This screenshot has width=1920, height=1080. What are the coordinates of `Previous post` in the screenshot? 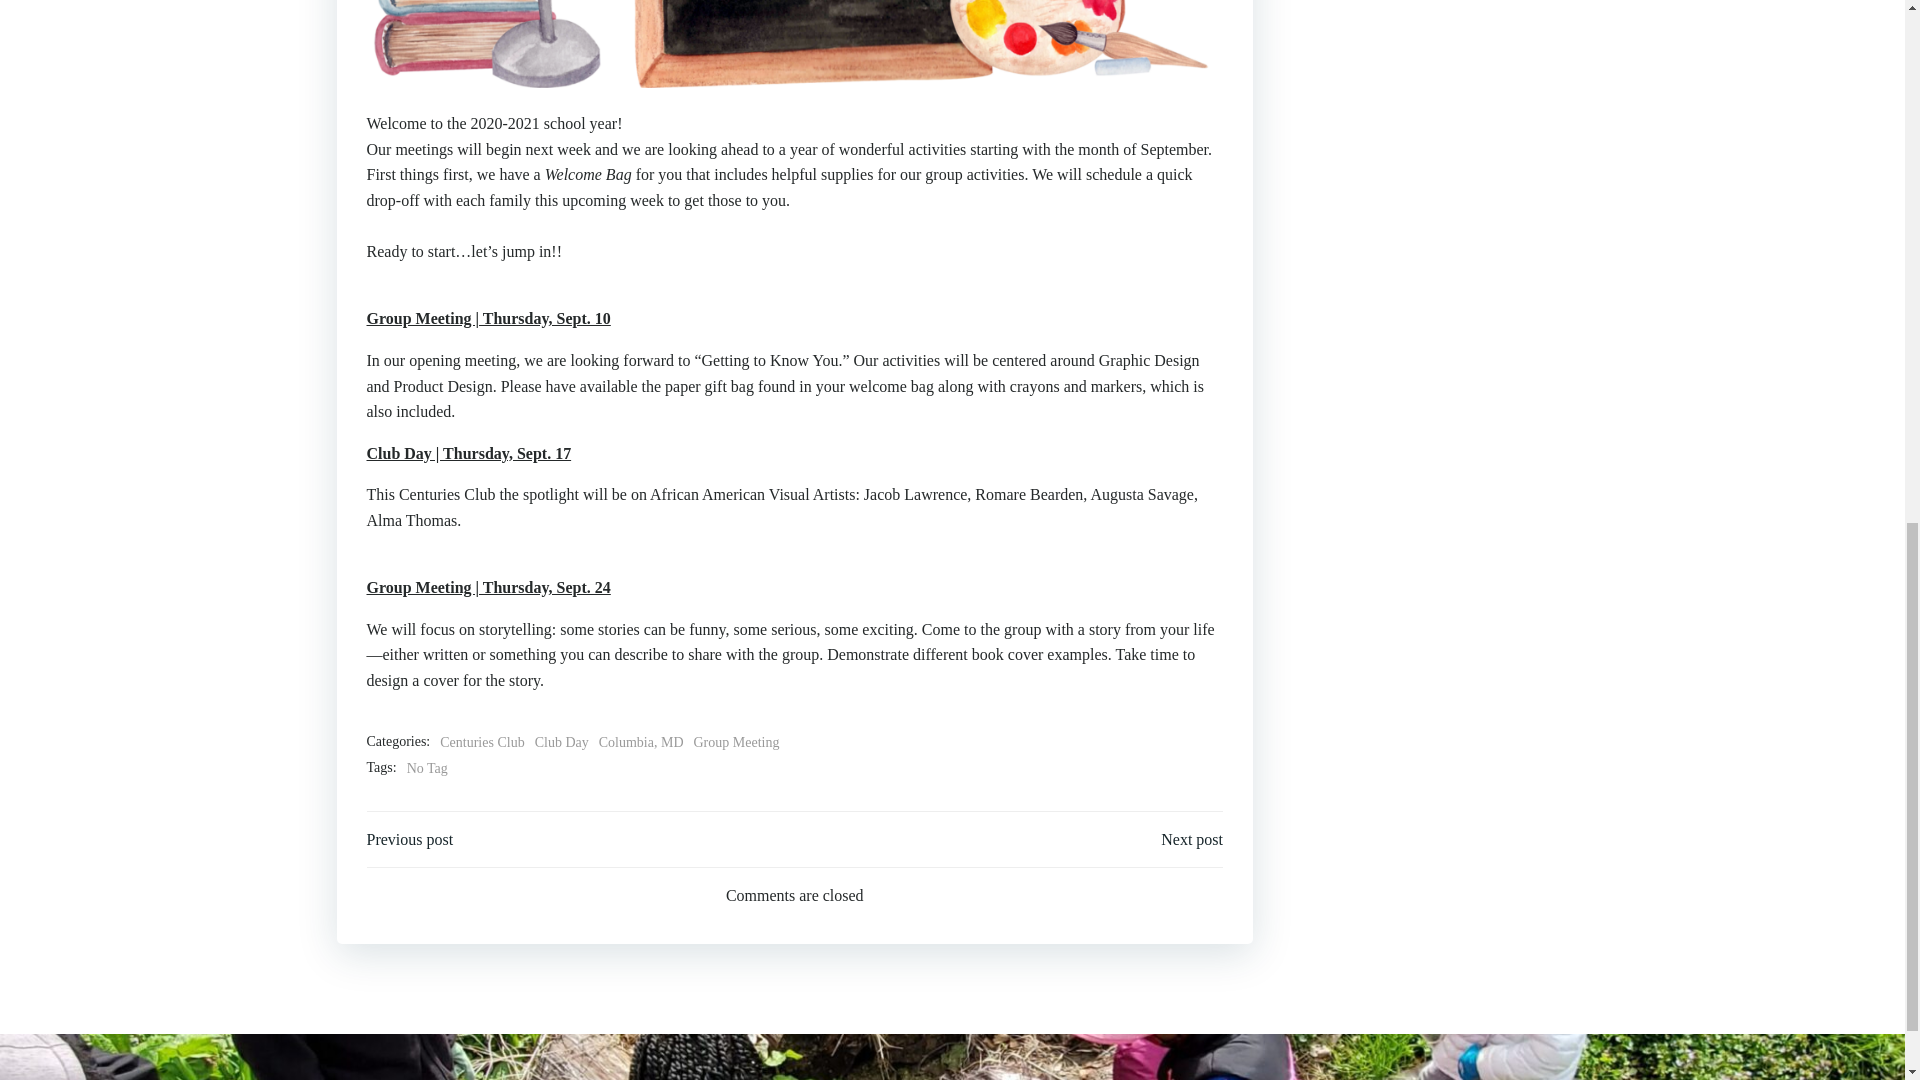 It's located at (410, 840).